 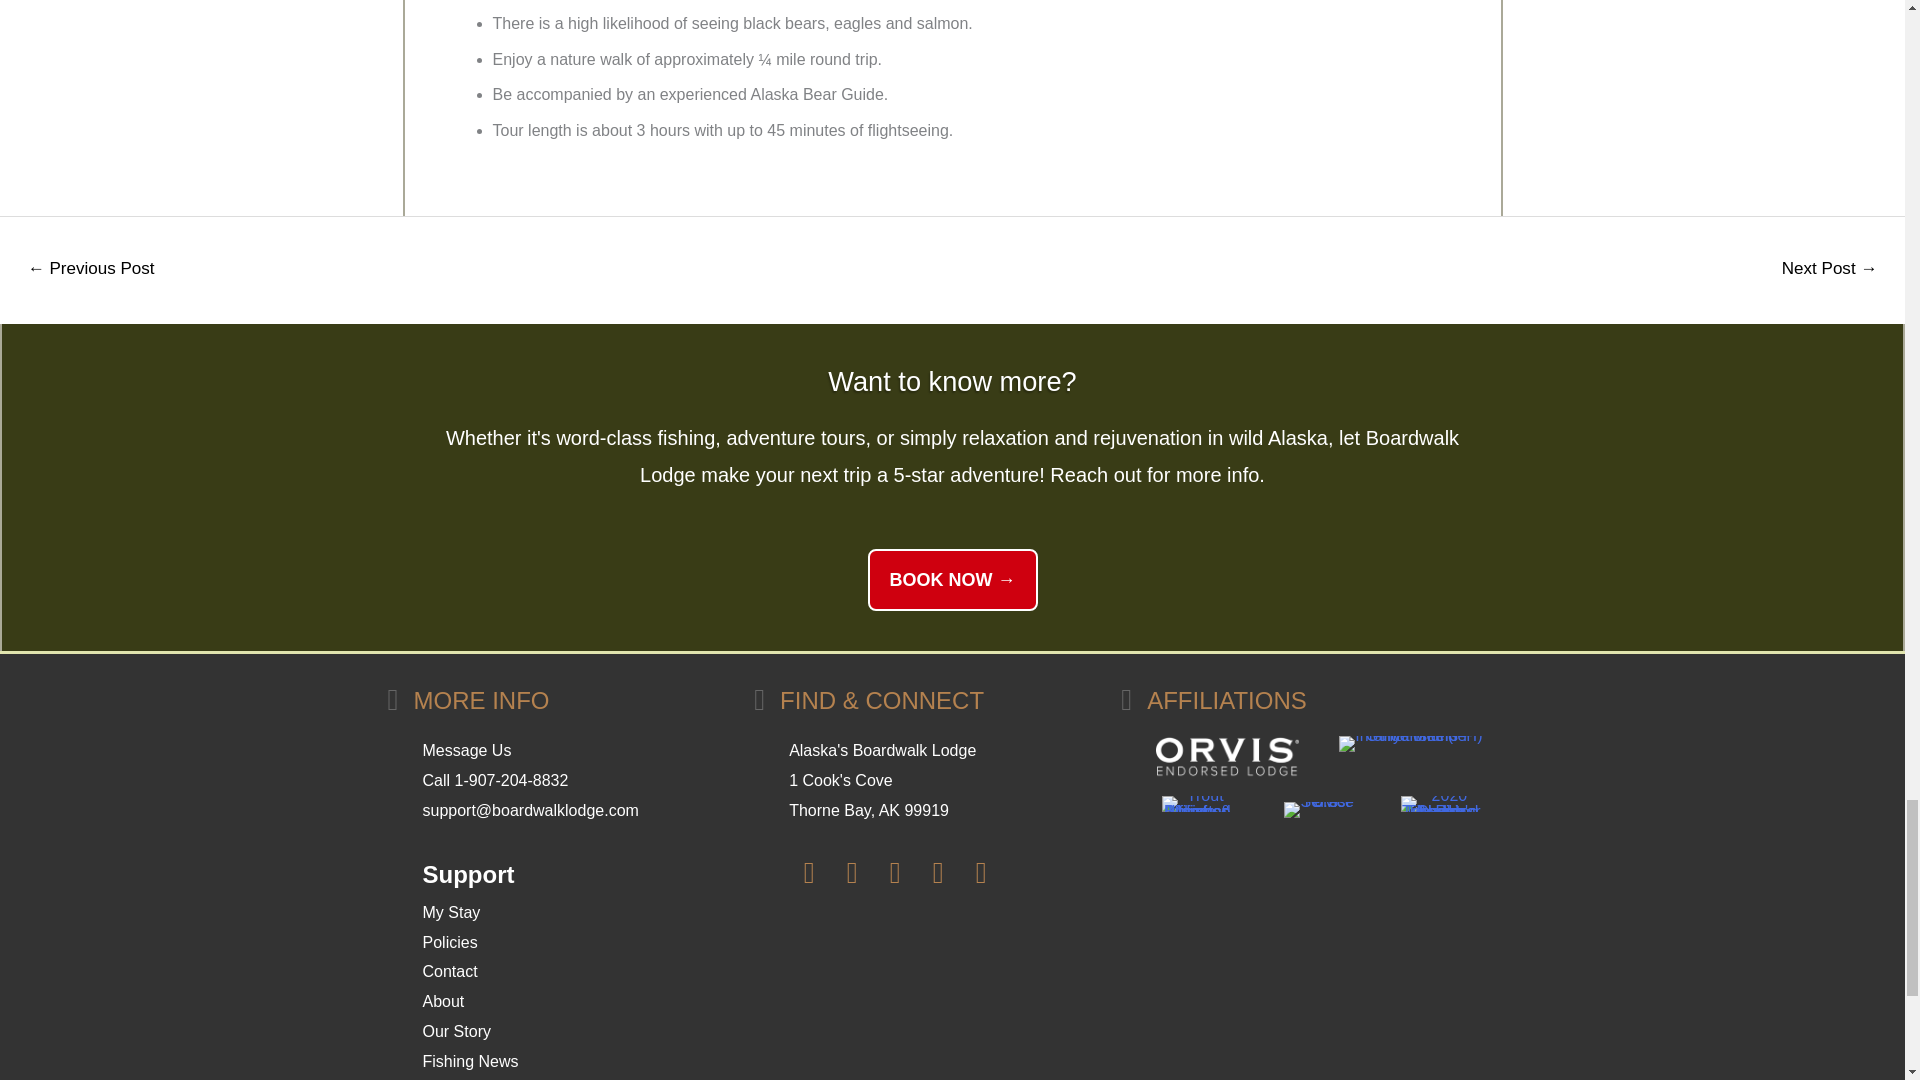 I want to click on Email, so click(x=980, y=873).